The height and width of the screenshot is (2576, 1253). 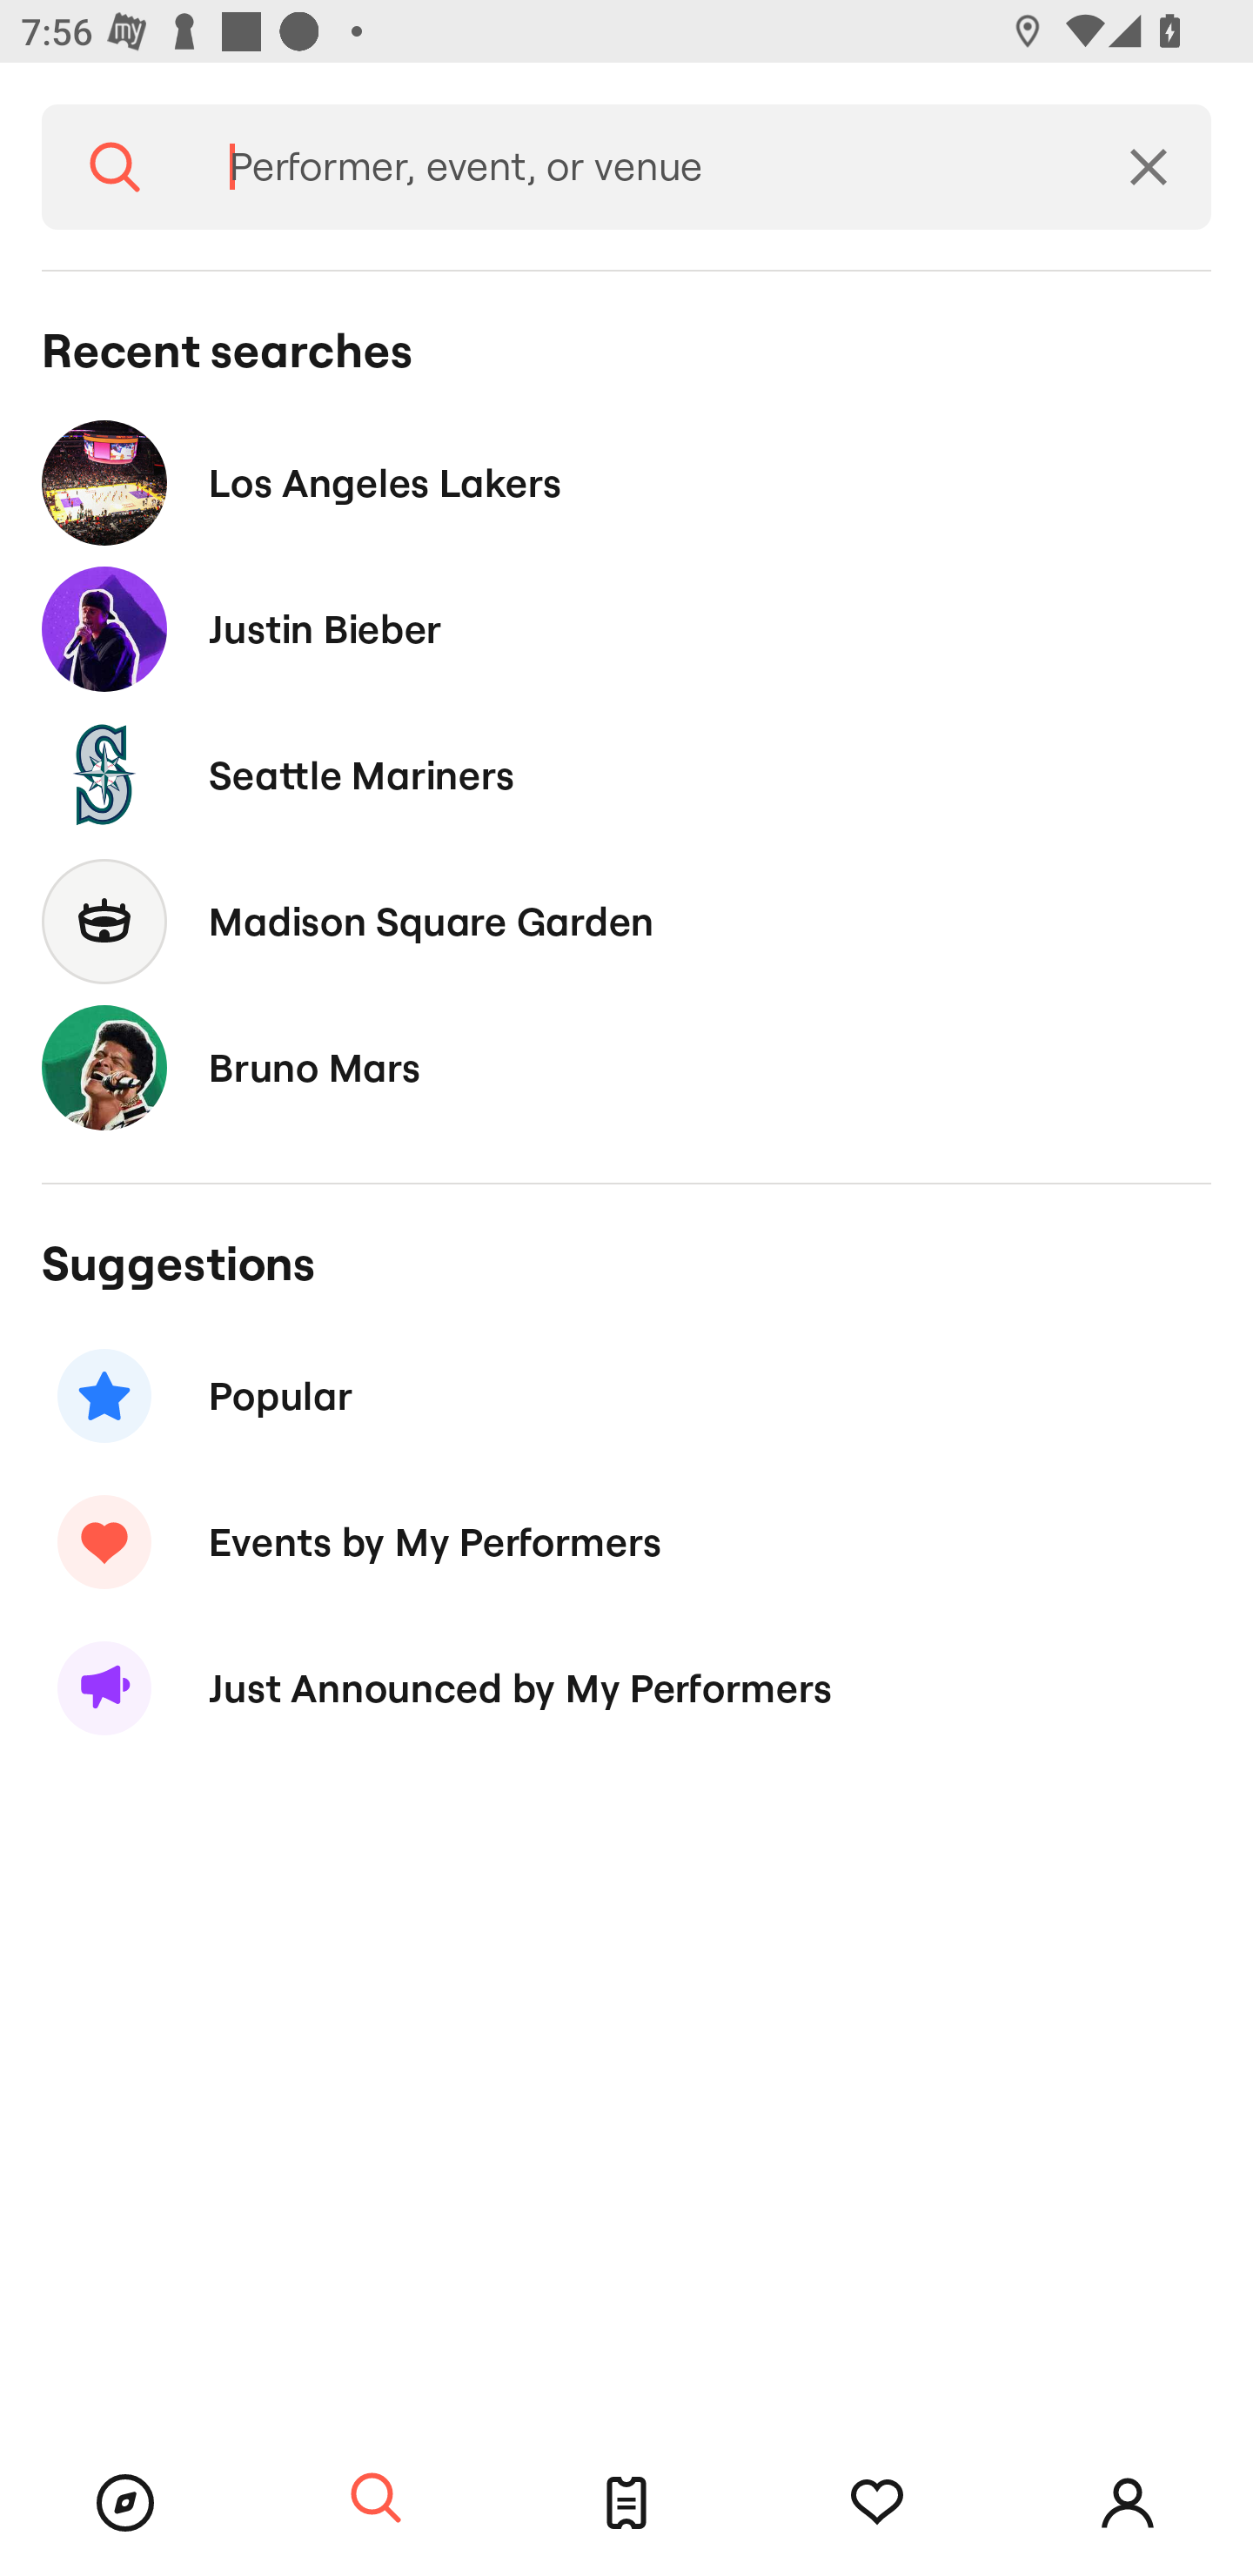 What do you see at coordinates (626, 1396) in the screenshot?
I see `Popular` at bounding box center [626, 1396].